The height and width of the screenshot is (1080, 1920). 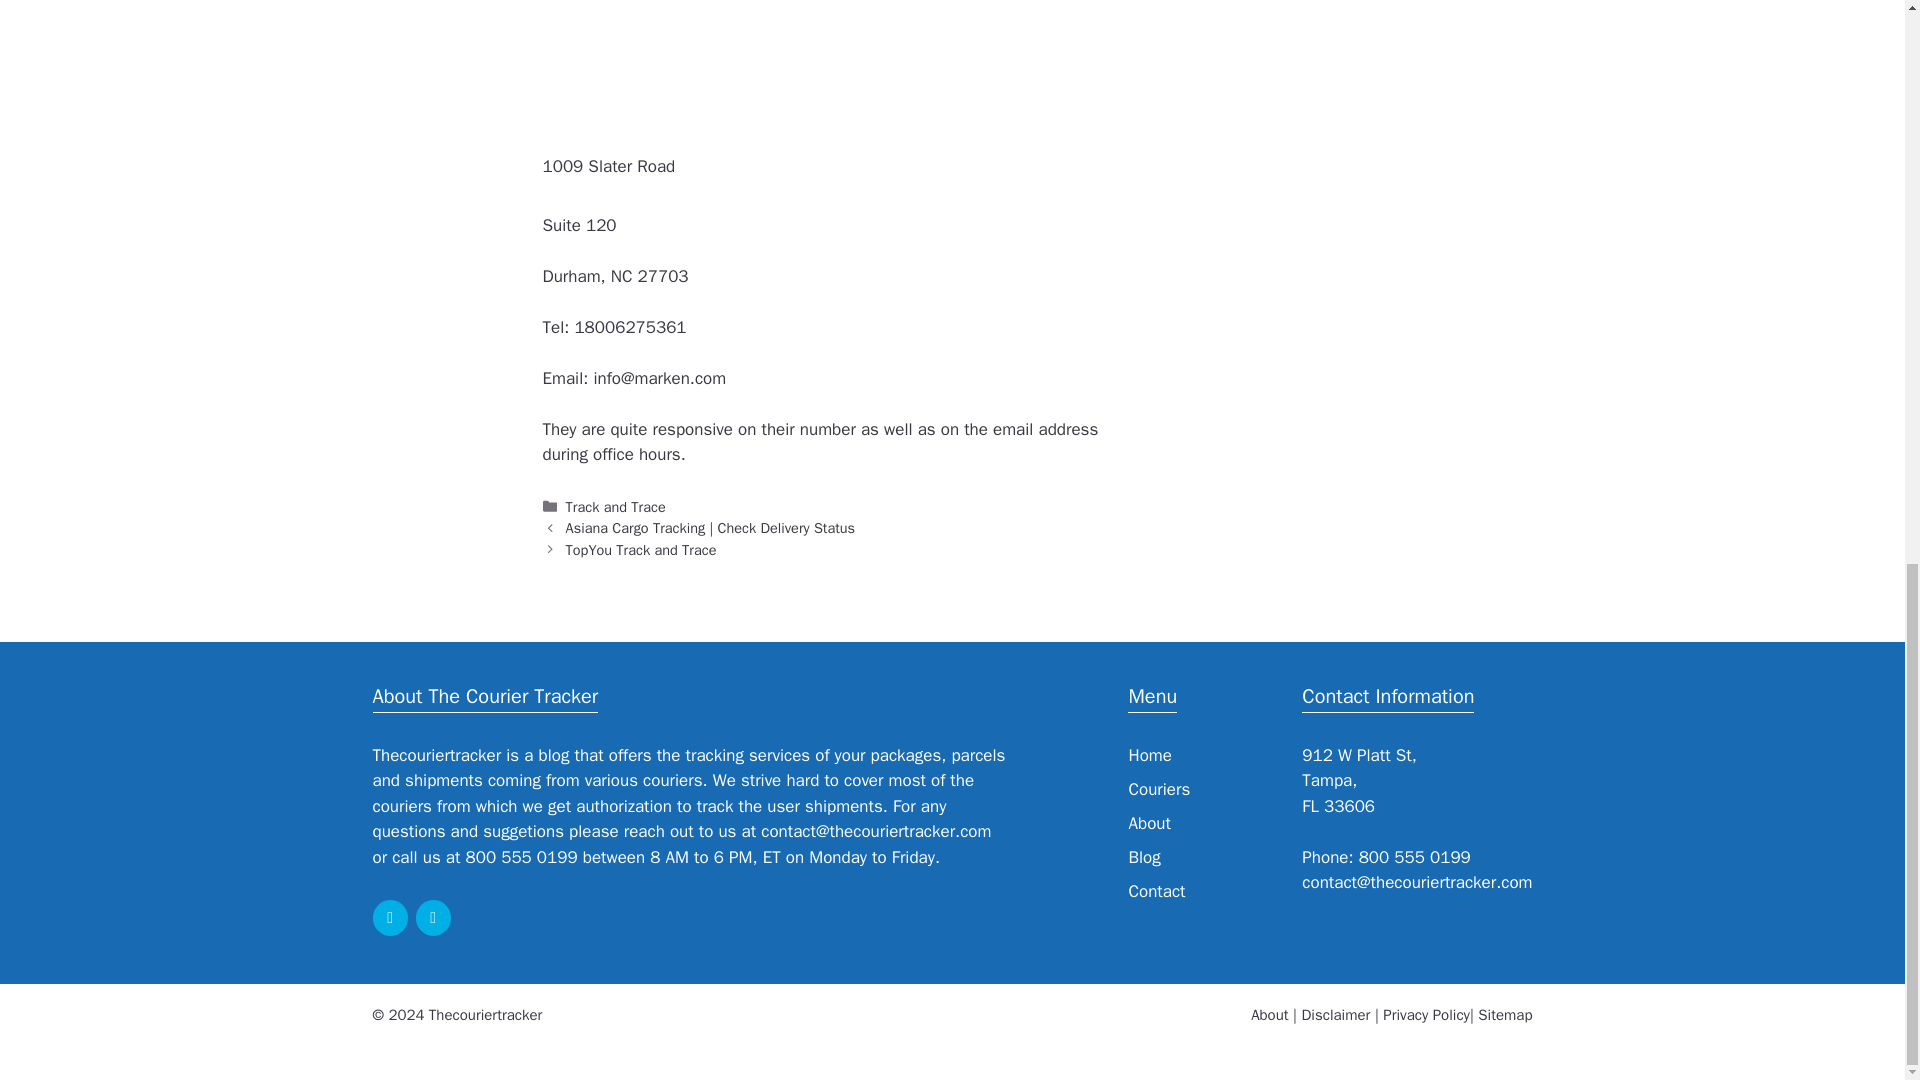 What do you see at coordinates (1156, 891) in the screenshot?
I see `Contact` at bounding box center [1156, 891].